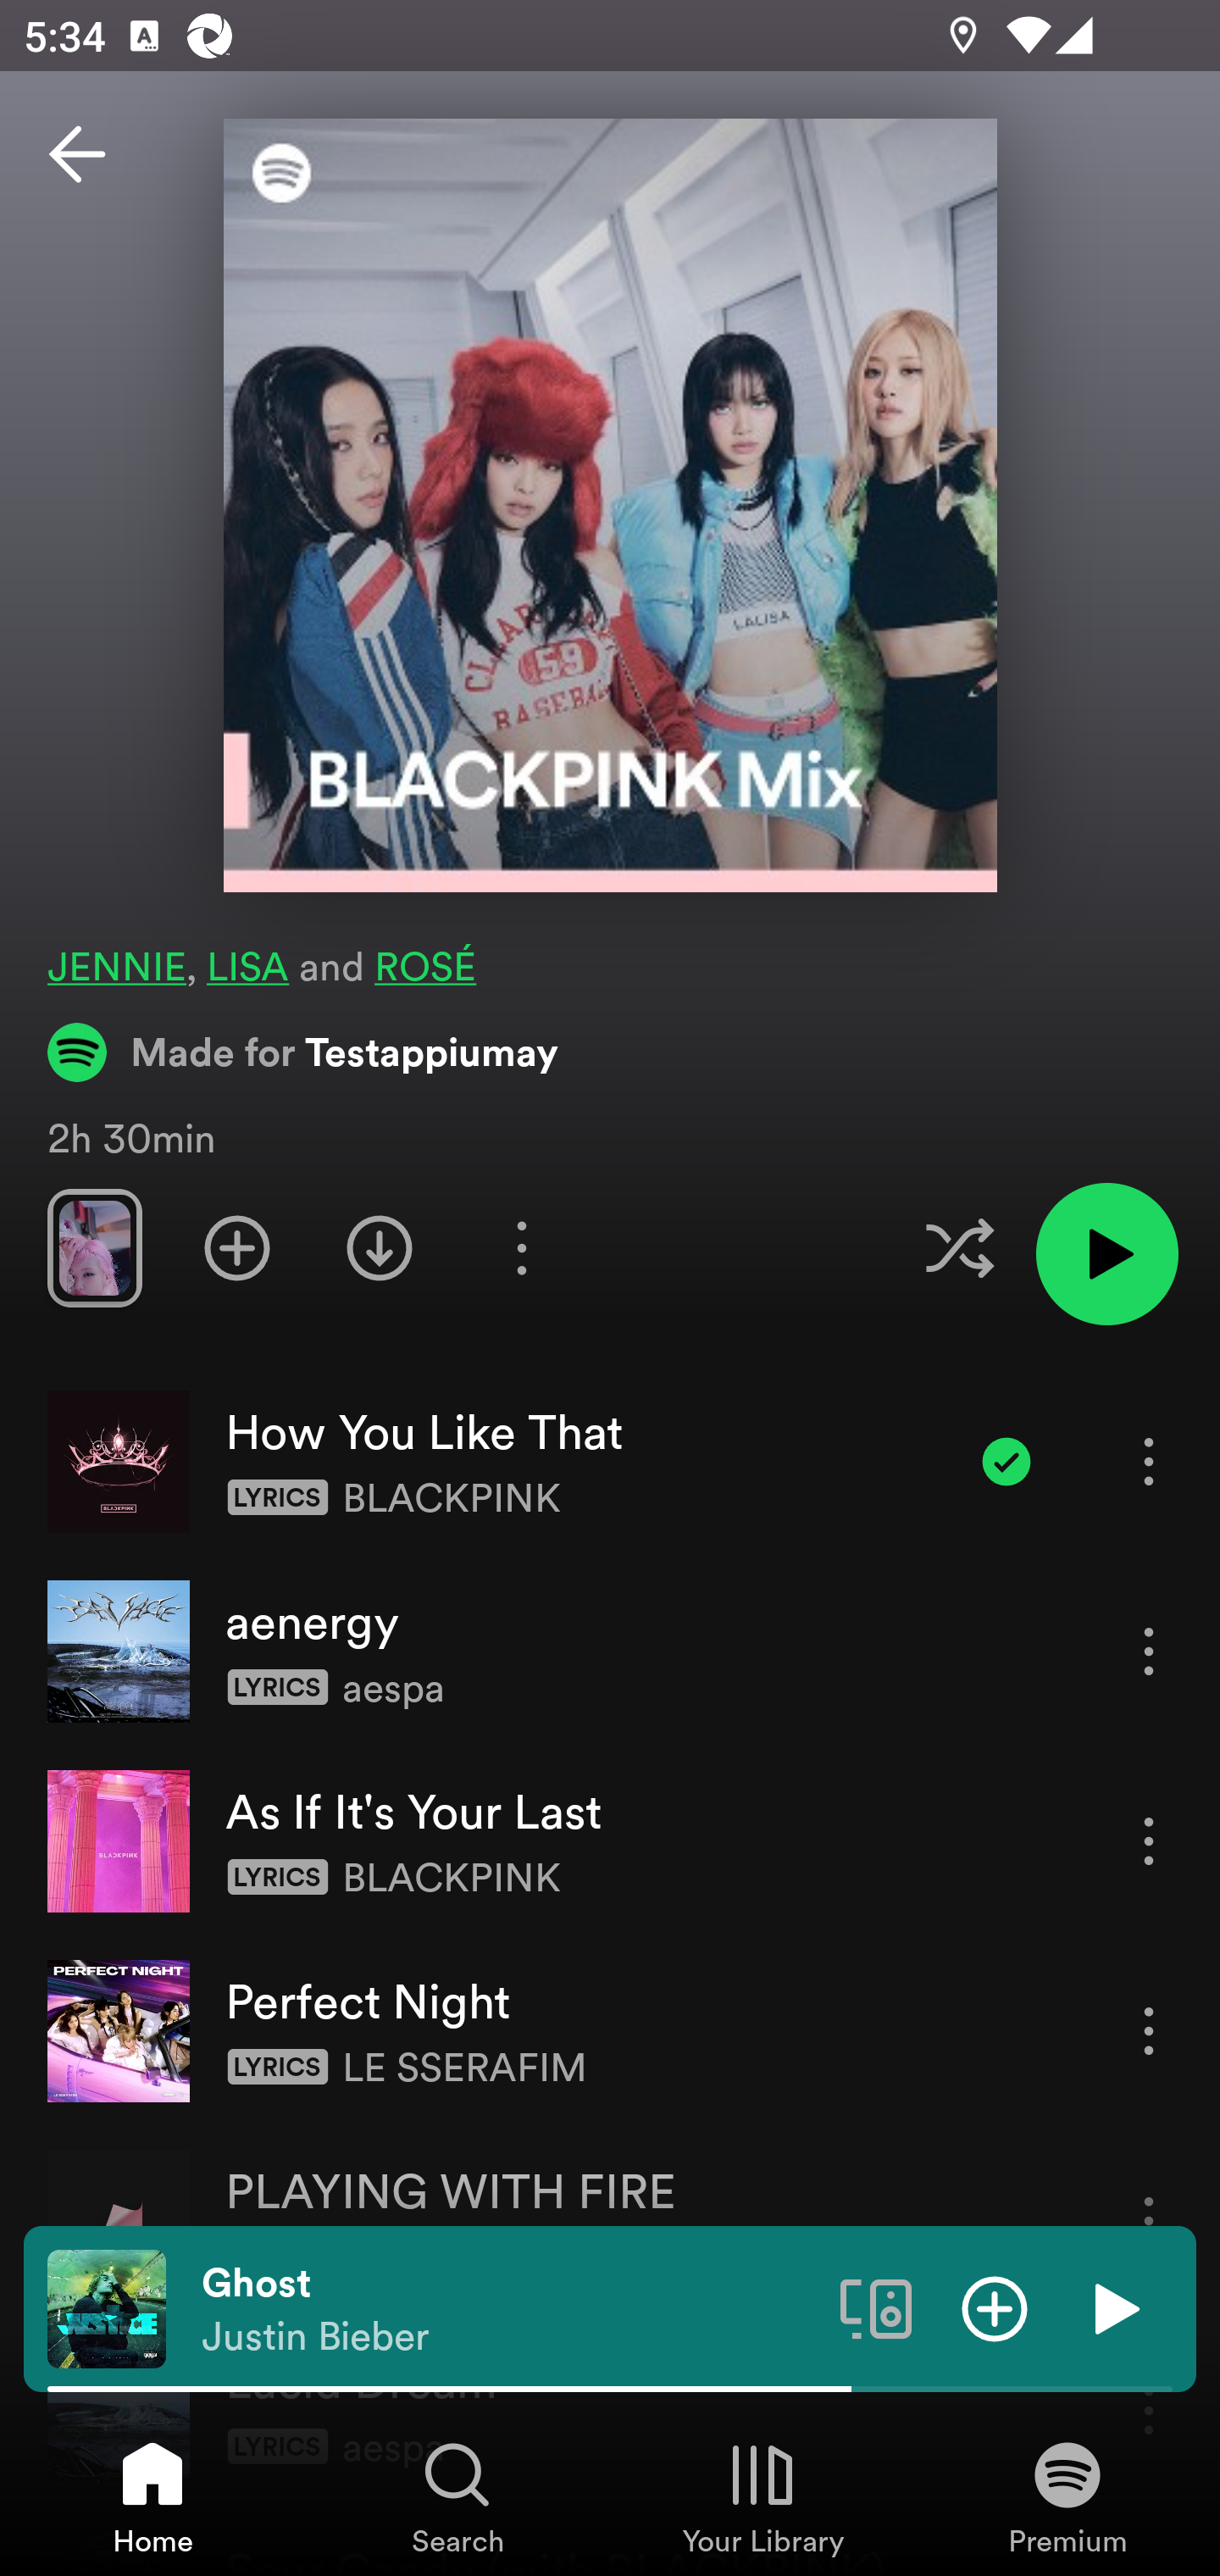  I want to click on More options for song How You Like That, so click(1149, 1461).